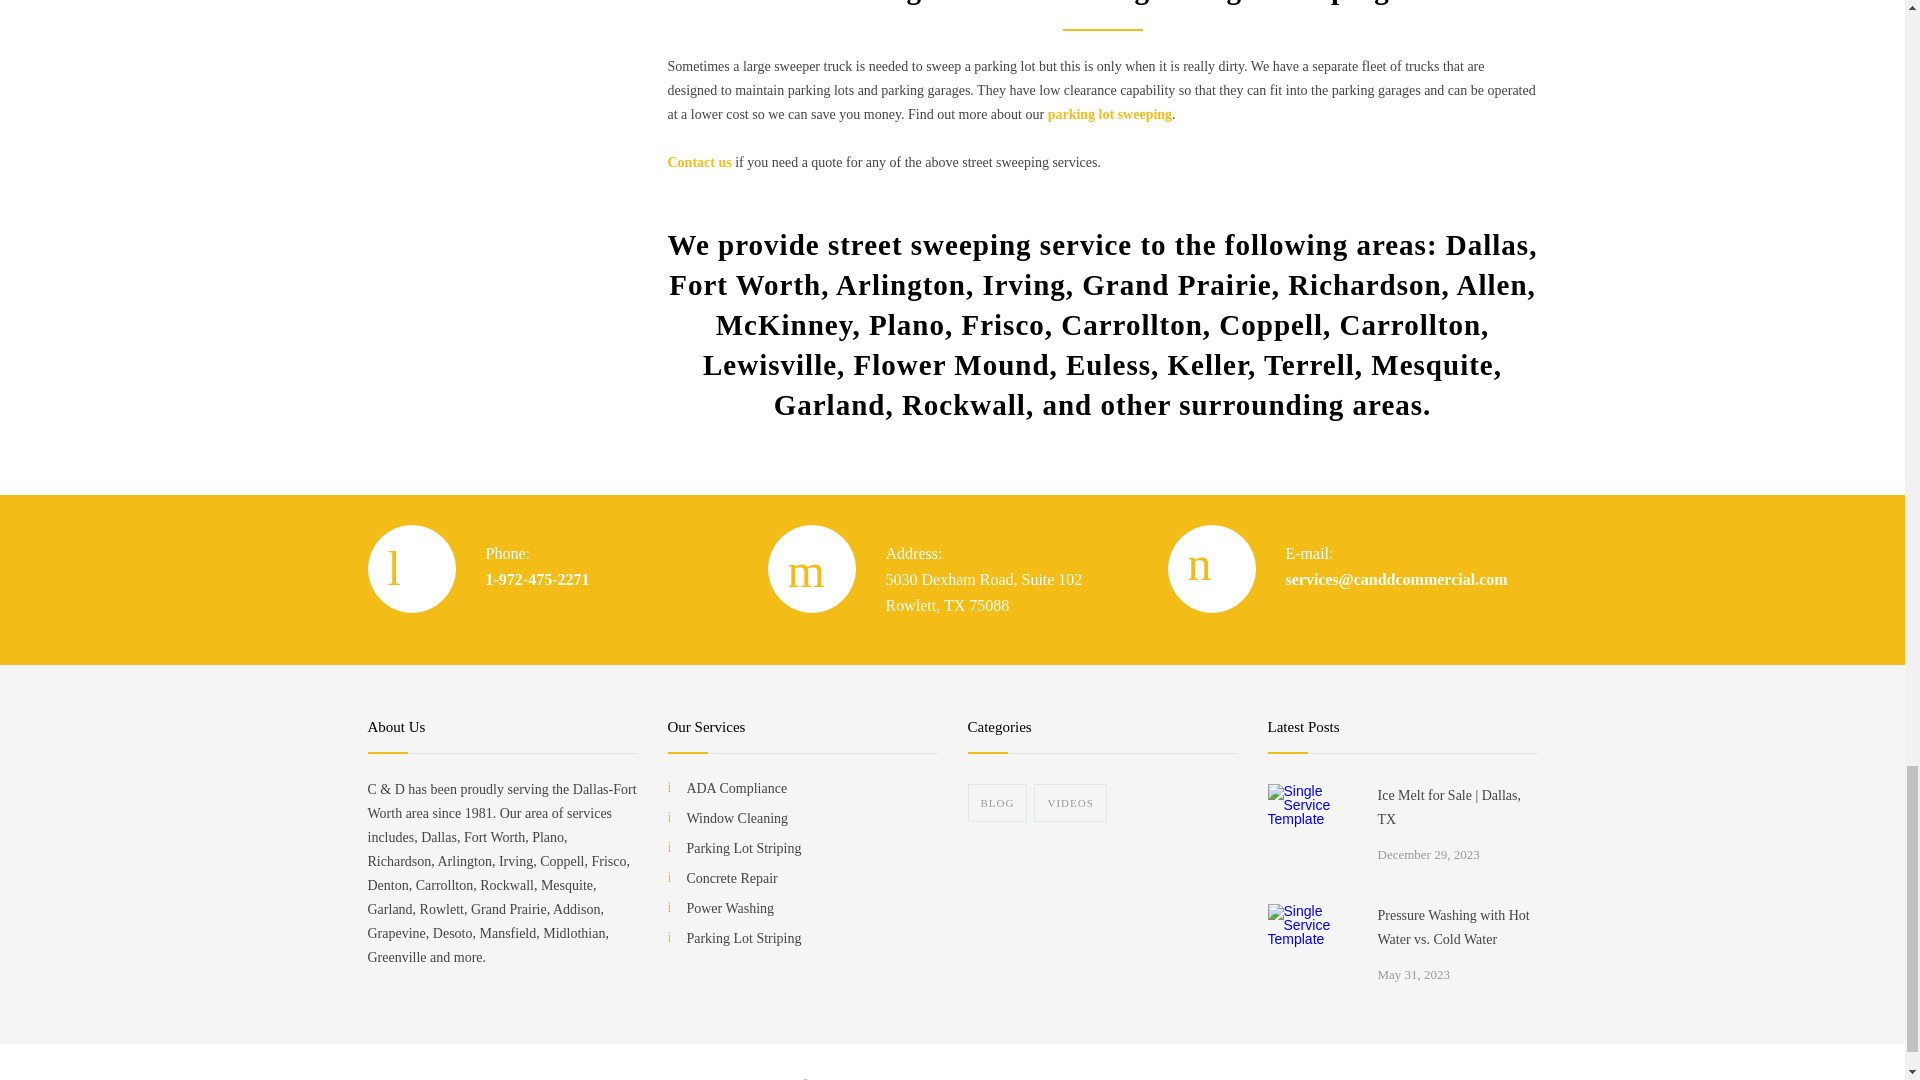 Image resolution: width=1920 pixels, height=1080 pixels. What do you see at coordinates (1312, 948) in the screenshot?
I see `Pressure Washing with Hot Water vs. Cold Water` at bounding box center [1312, 948].